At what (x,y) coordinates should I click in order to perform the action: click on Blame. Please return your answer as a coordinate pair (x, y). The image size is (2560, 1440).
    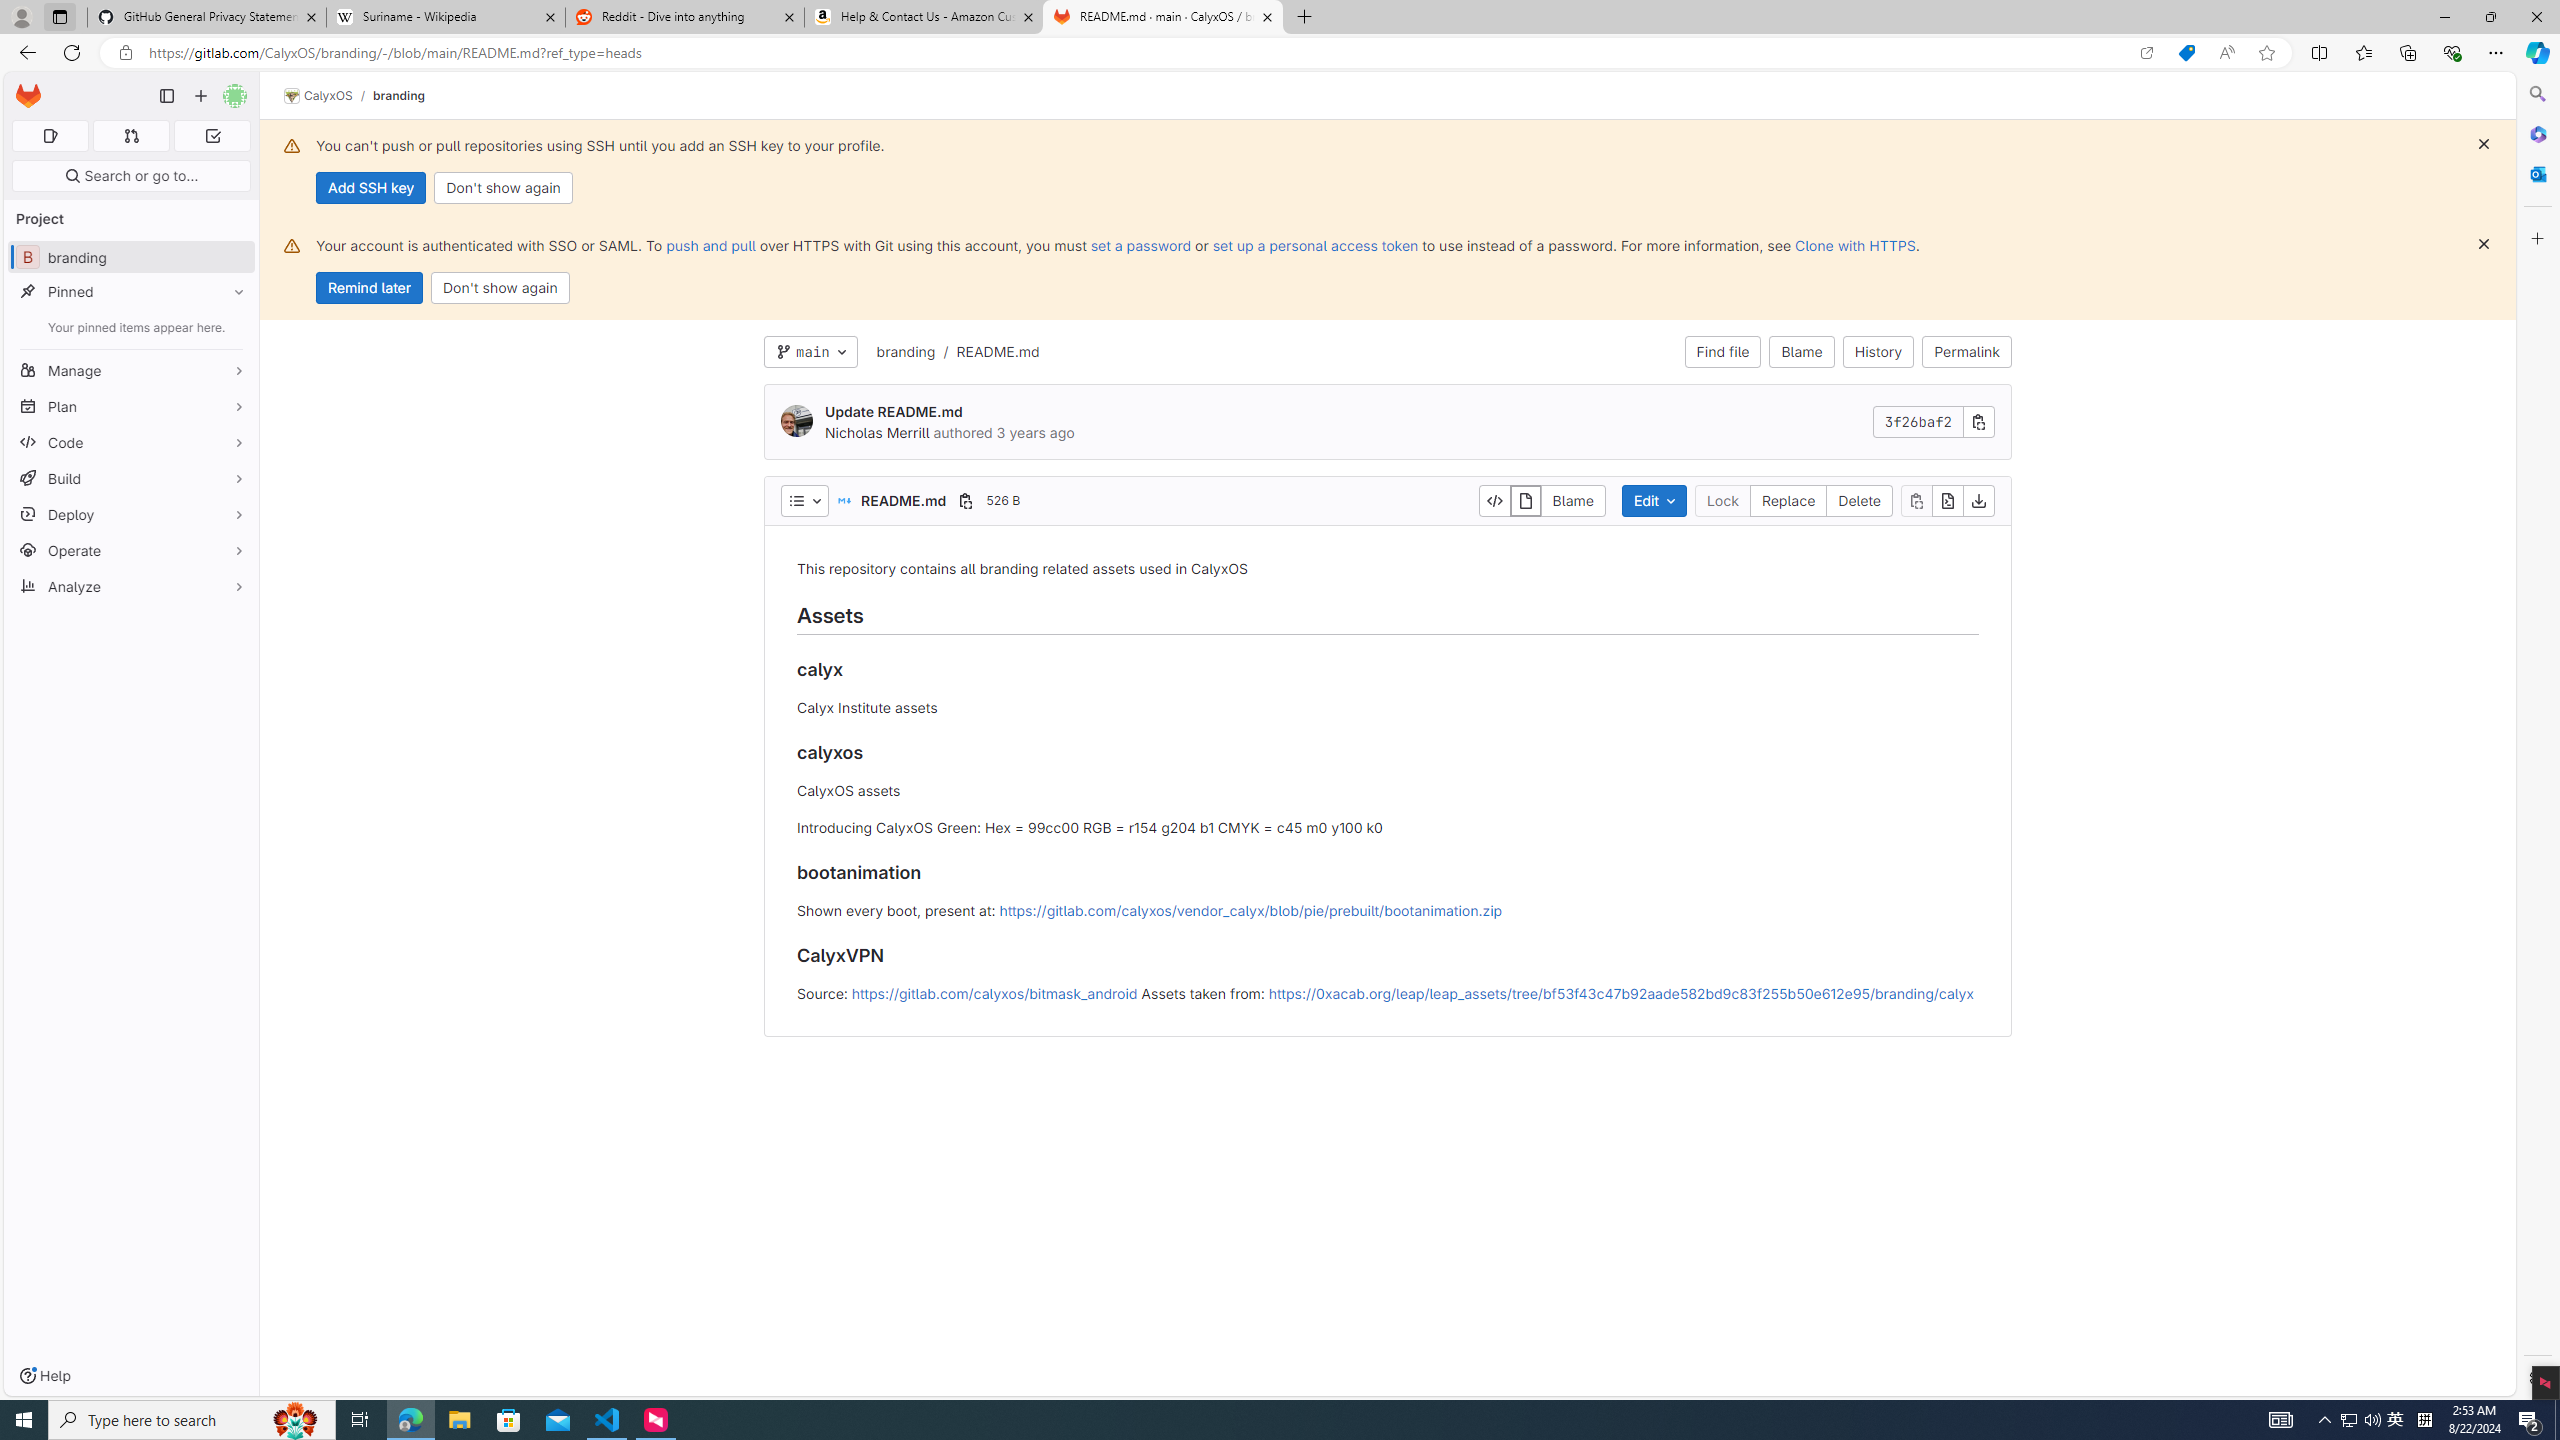
    Looking at the image, I should click on (1573, 500).